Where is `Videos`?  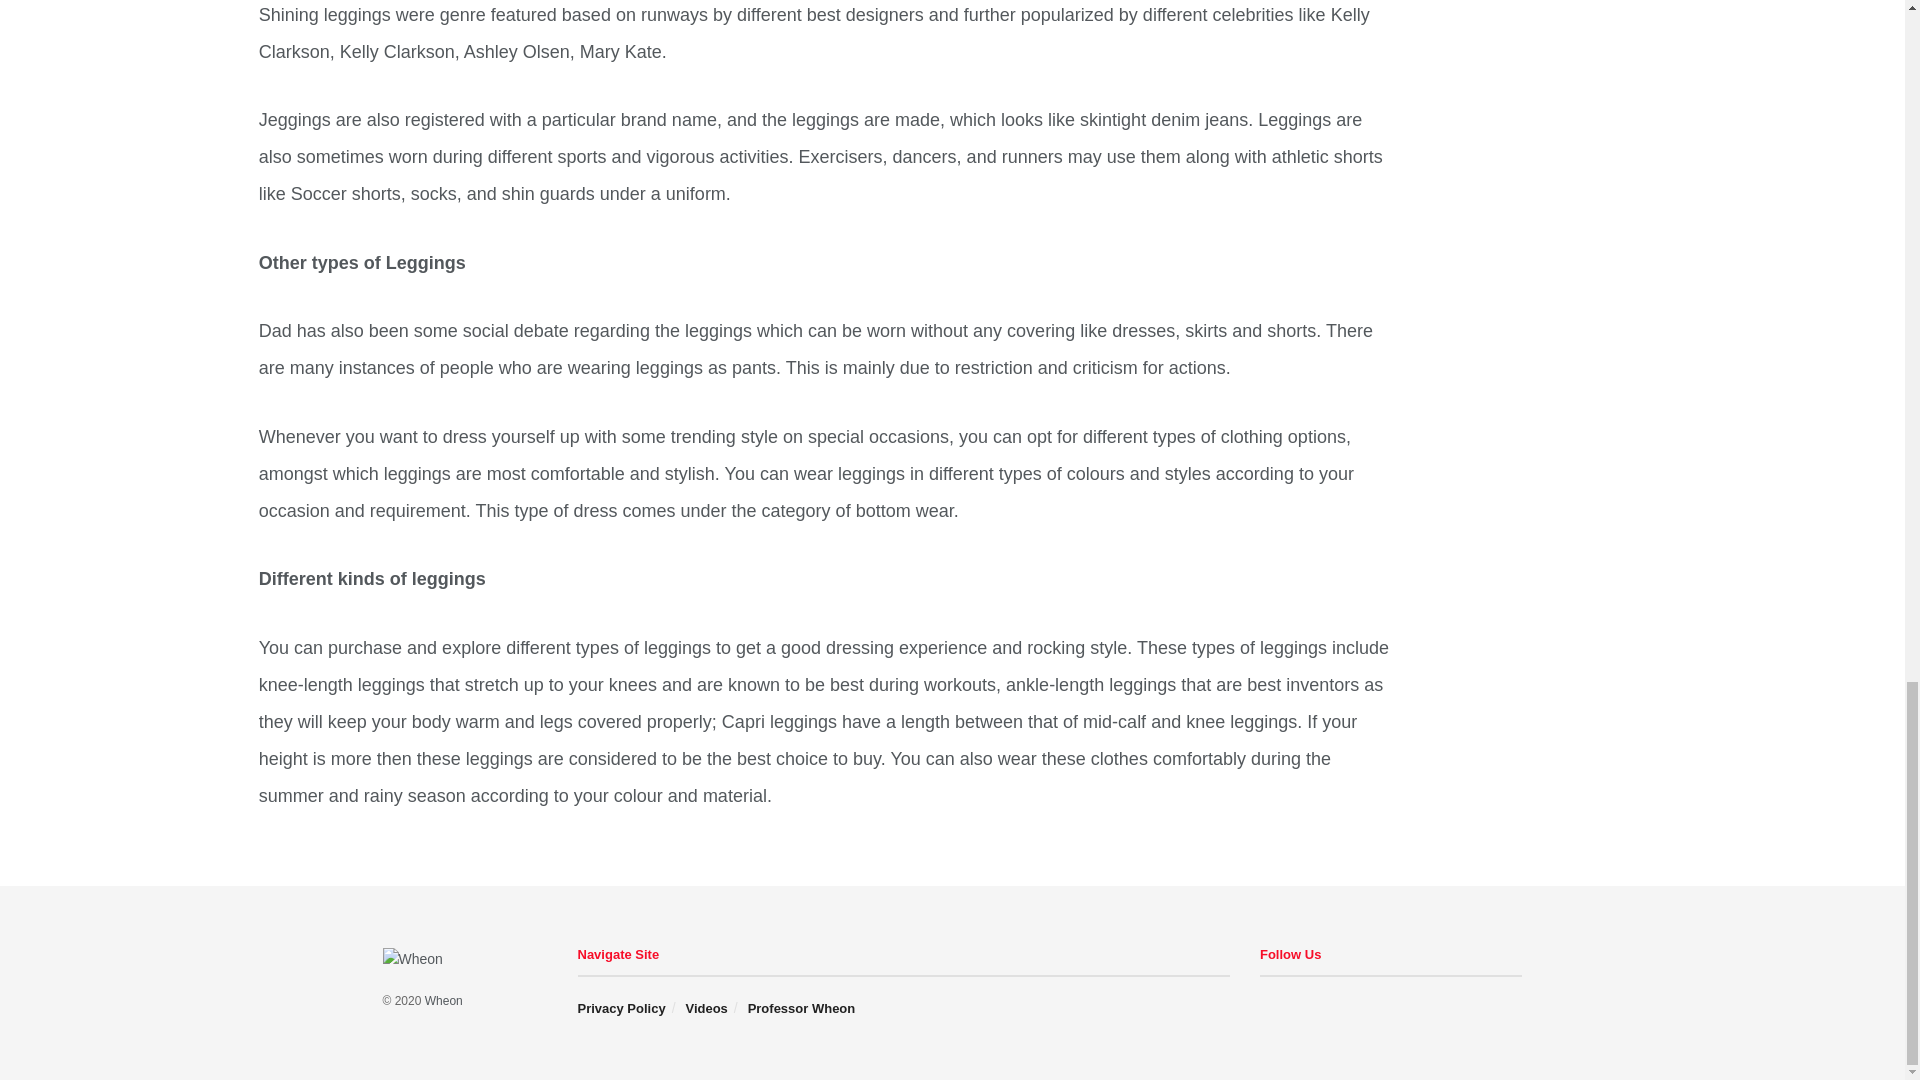 Videos is located at coordinates (706, 1008).